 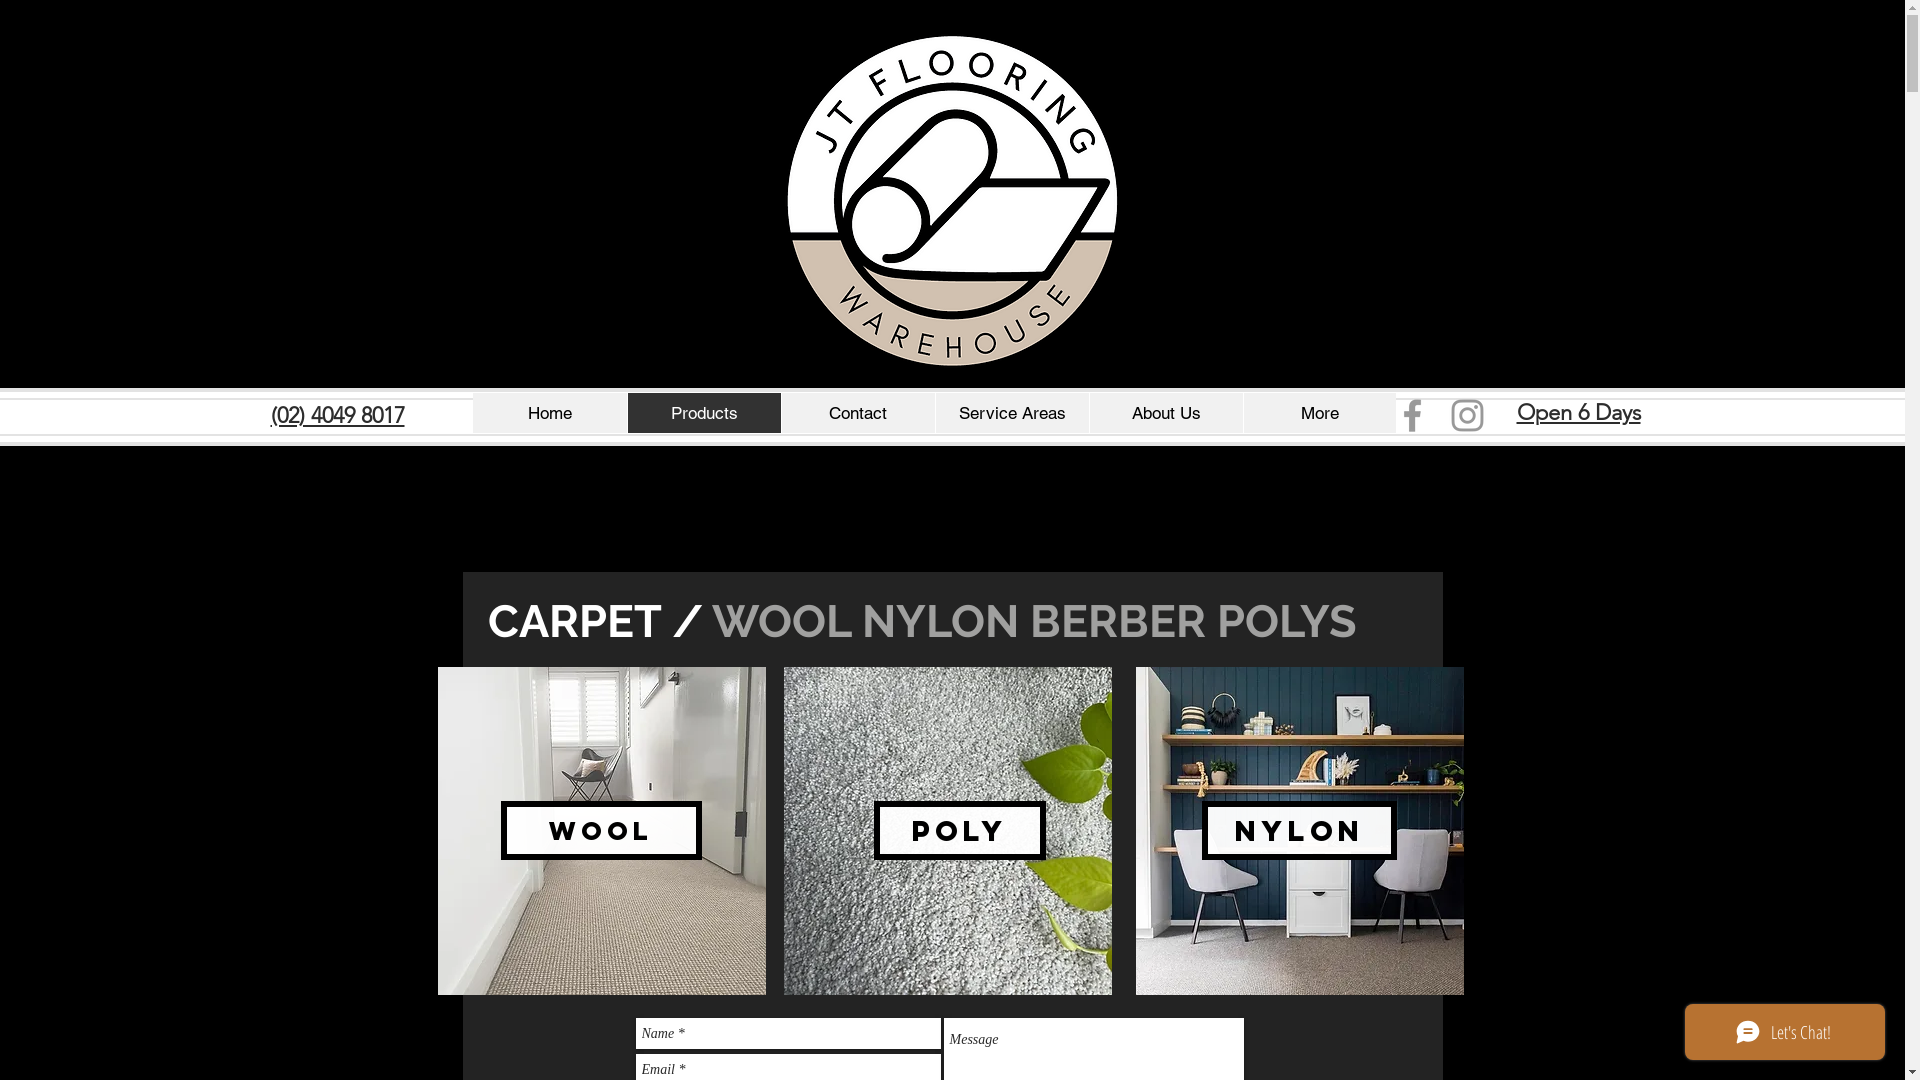 I want to click on Products, so click(x=703, y=413).